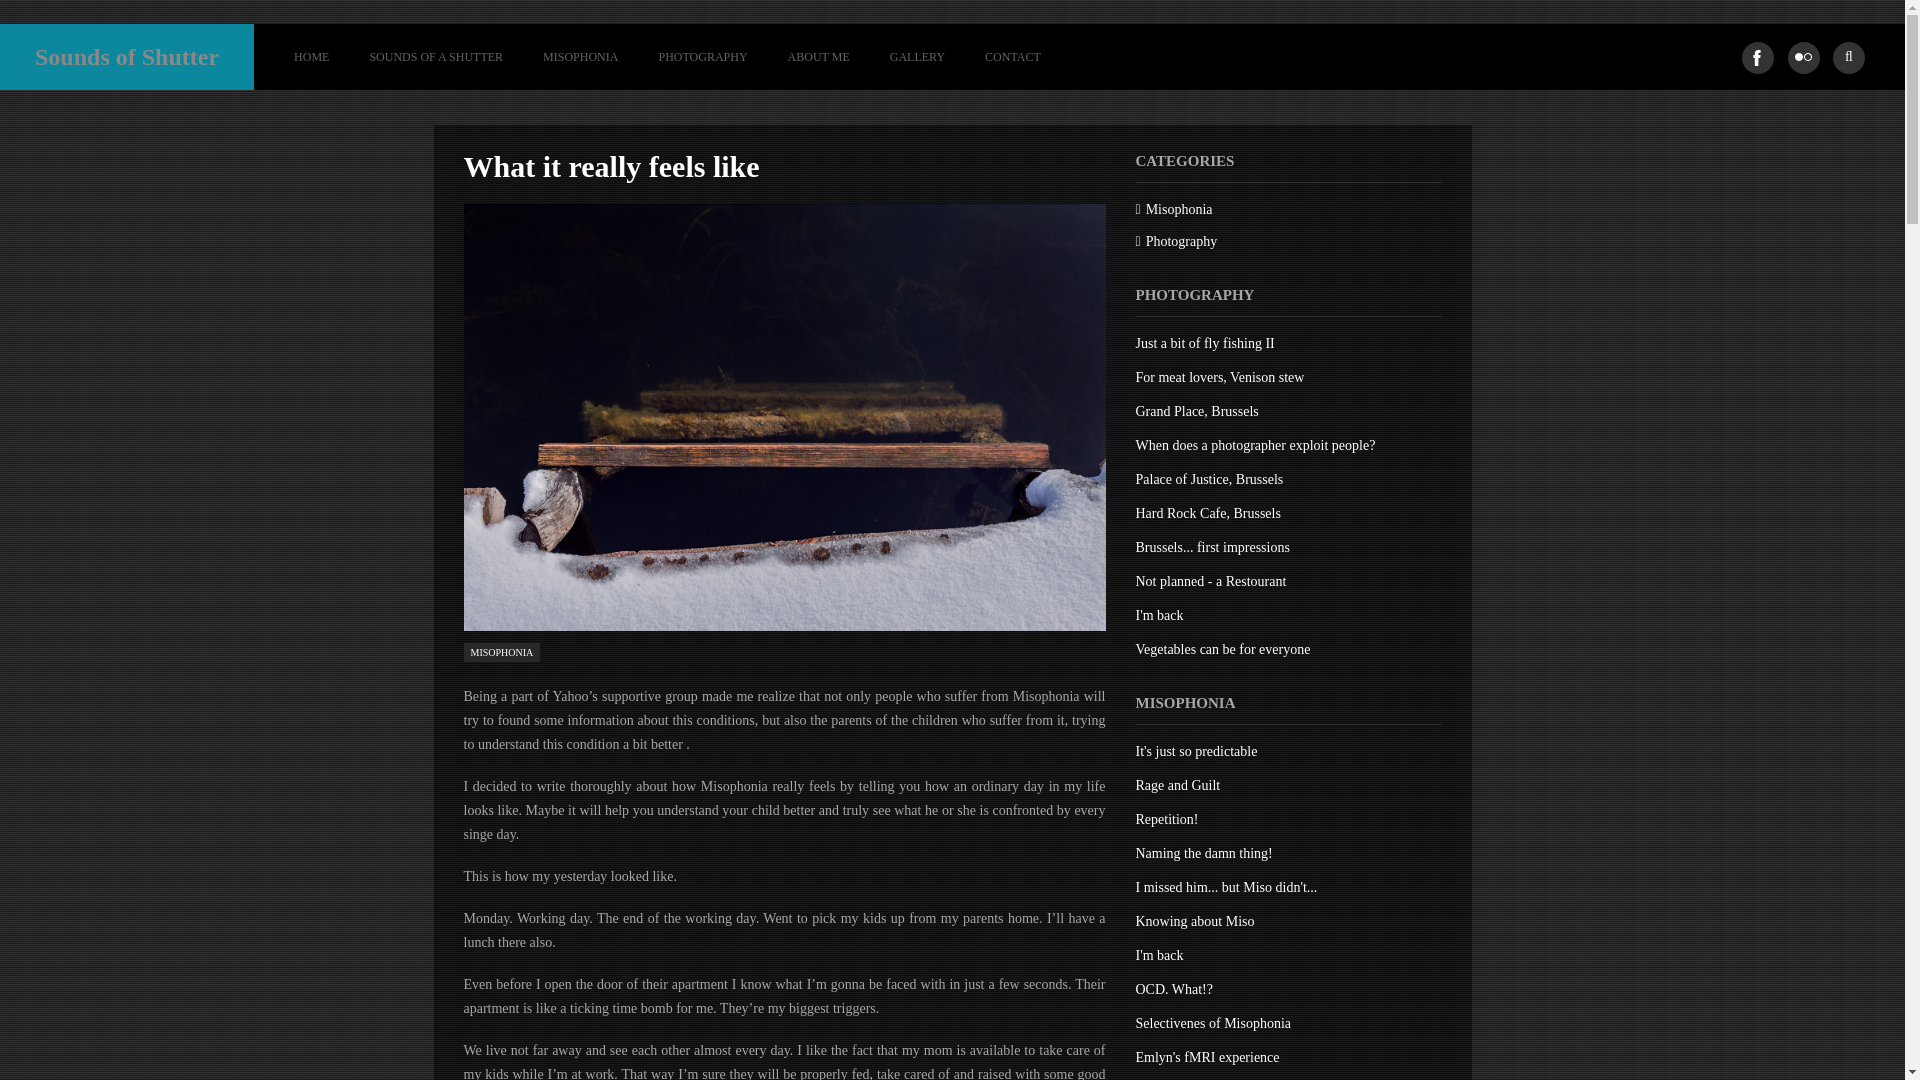 This screenshot has width=1920, height=1080. Describe the element at coordinates (436, 56) in the screenshot. I see `SOUNDS OF A SHUTTER` at that location.